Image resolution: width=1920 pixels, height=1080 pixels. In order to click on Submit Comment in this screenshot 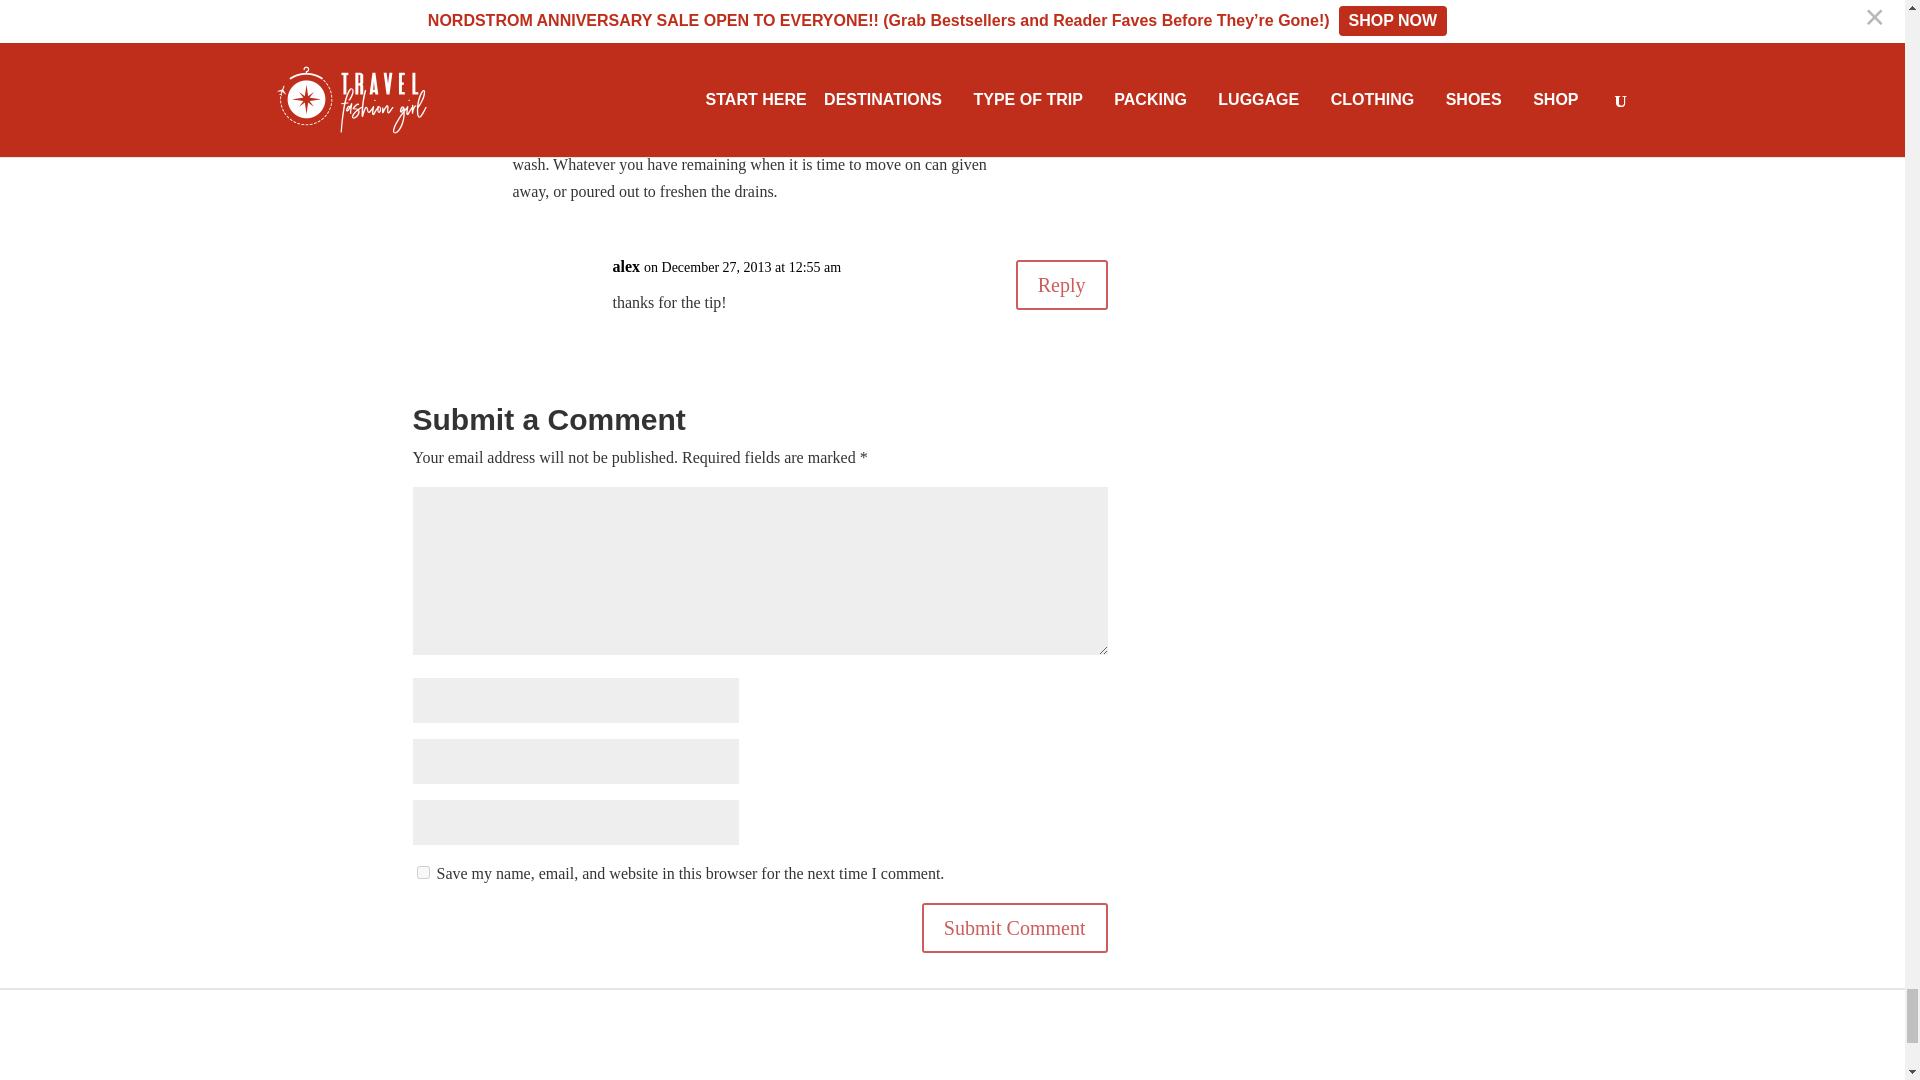, I will do `click(1014, 927)`.